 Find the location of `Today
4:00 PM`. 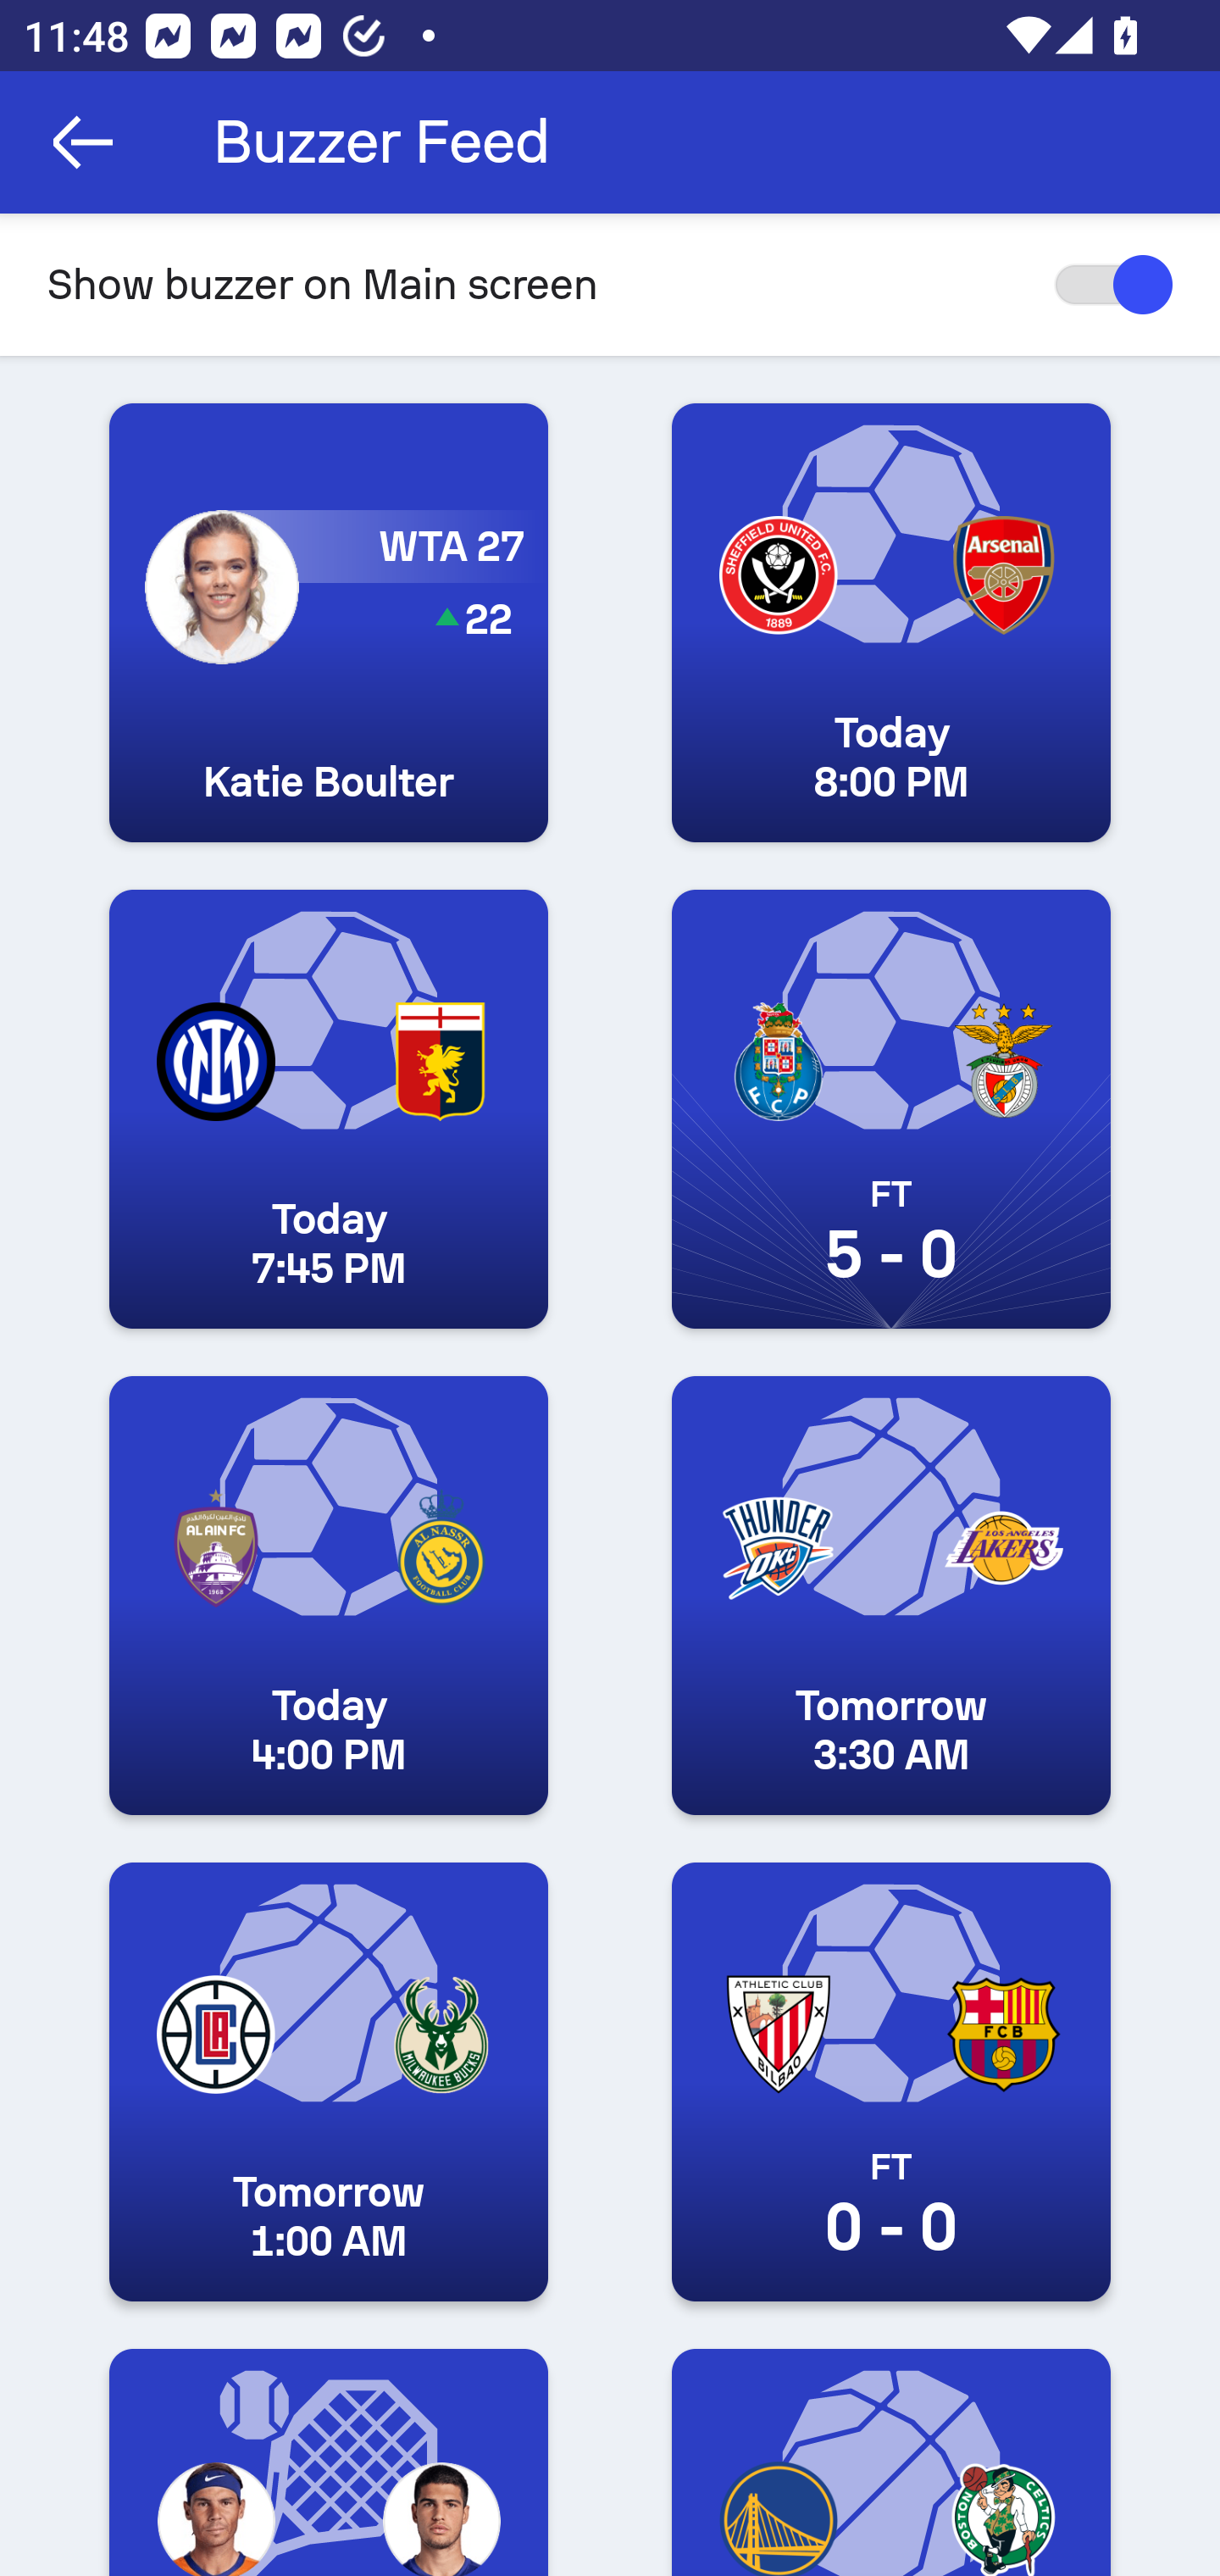

Today
4:00 PM is located at coordinates (329, 1596).